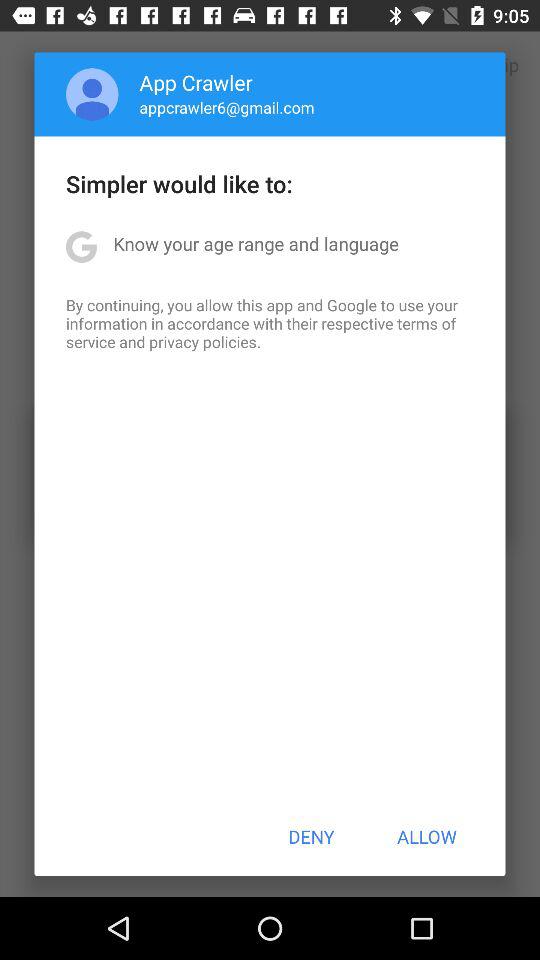 Image resolution: width=540 pixels, height=960 pixels. I want to click on choose icon next to app crawler item, so click(92, 94).